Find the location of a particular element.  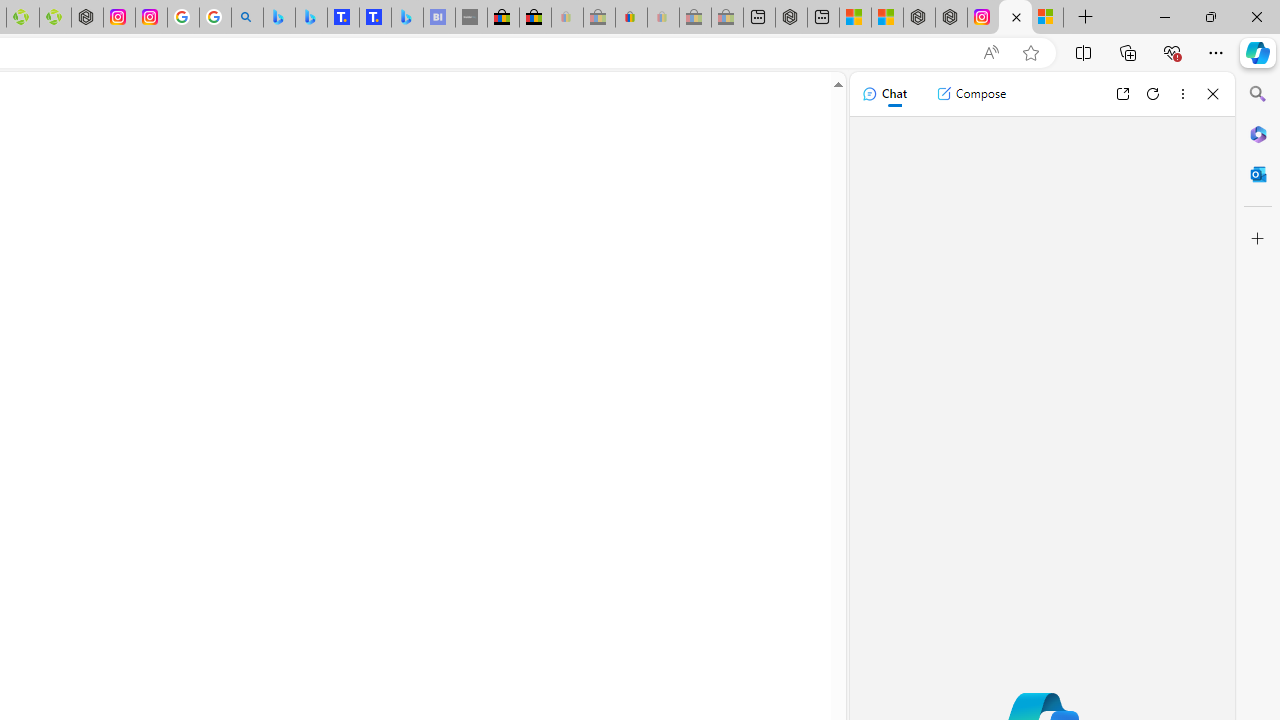

Nordace - Nordace Edin Collection is located at coordinates (87, 18).